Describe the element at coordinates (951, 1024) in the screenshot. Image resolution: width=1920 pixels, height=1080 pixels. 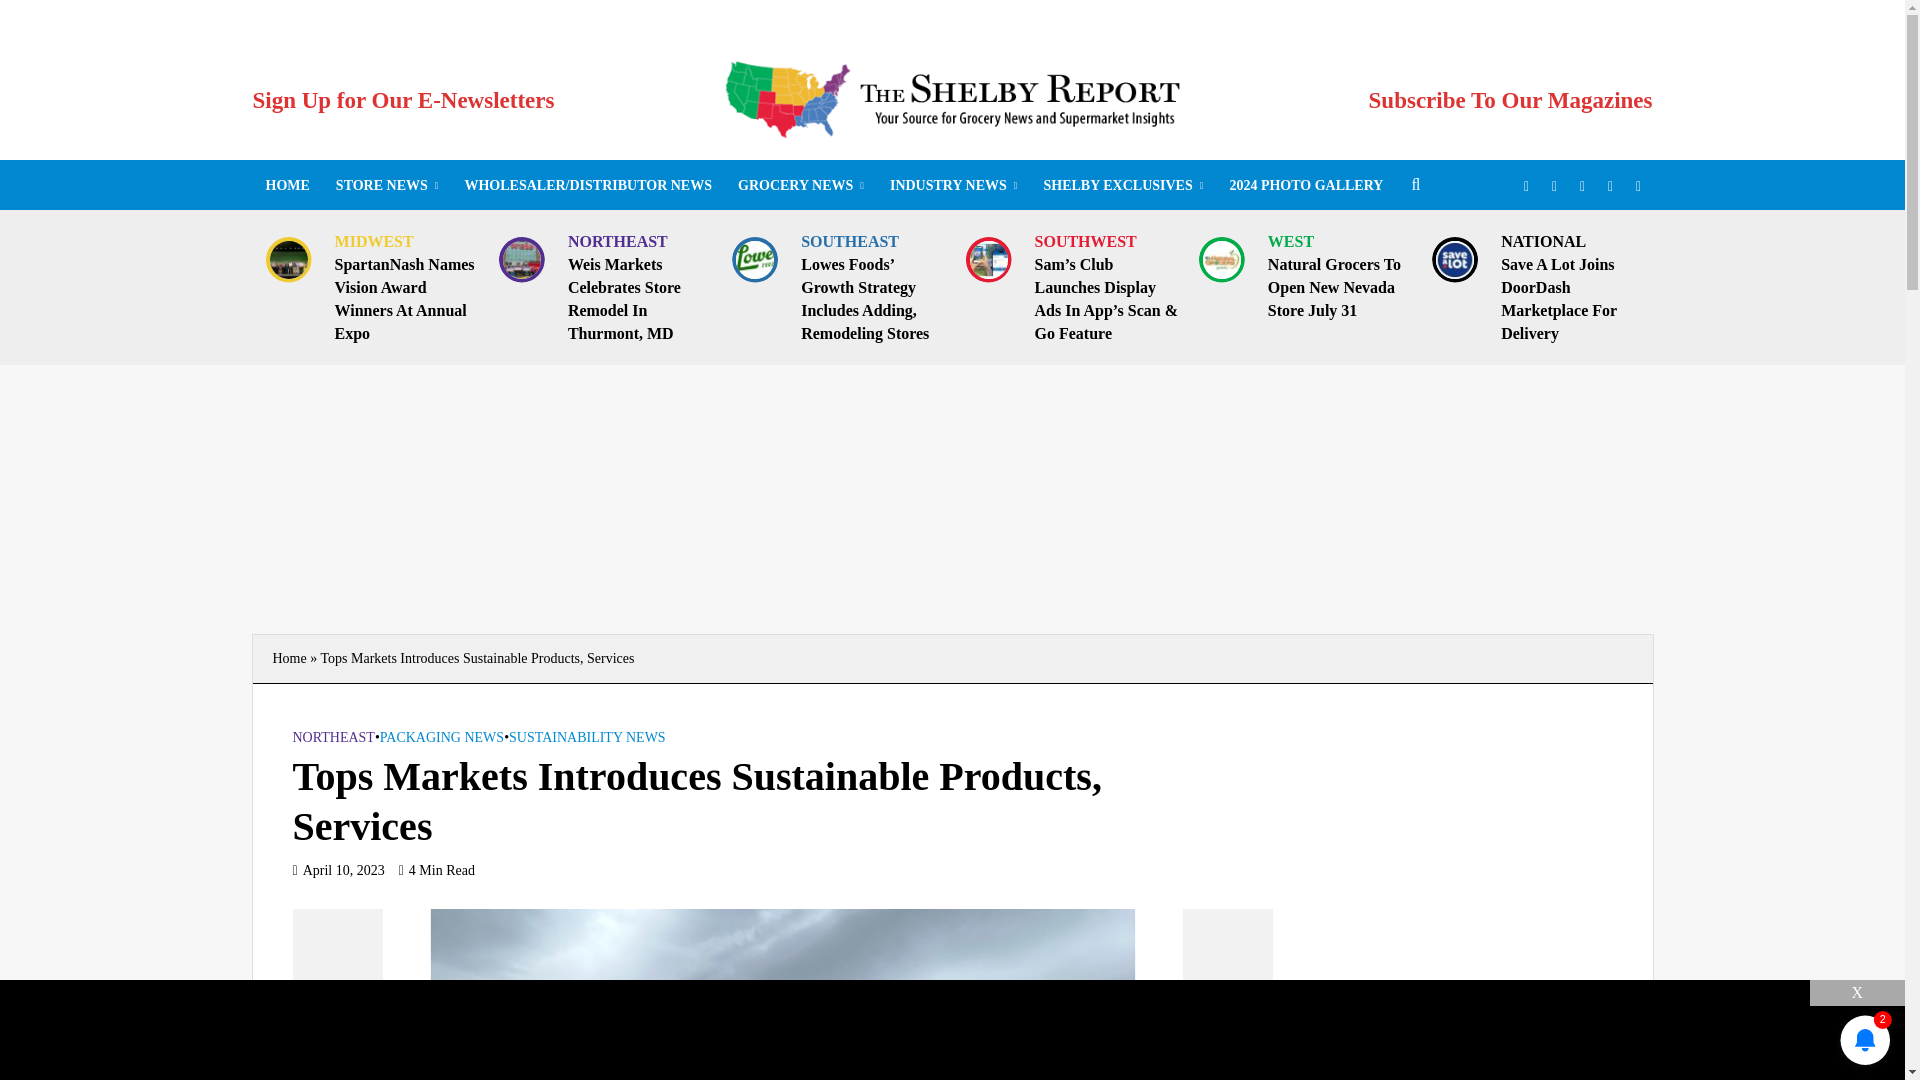
I see `3rd party ad content` at that location.